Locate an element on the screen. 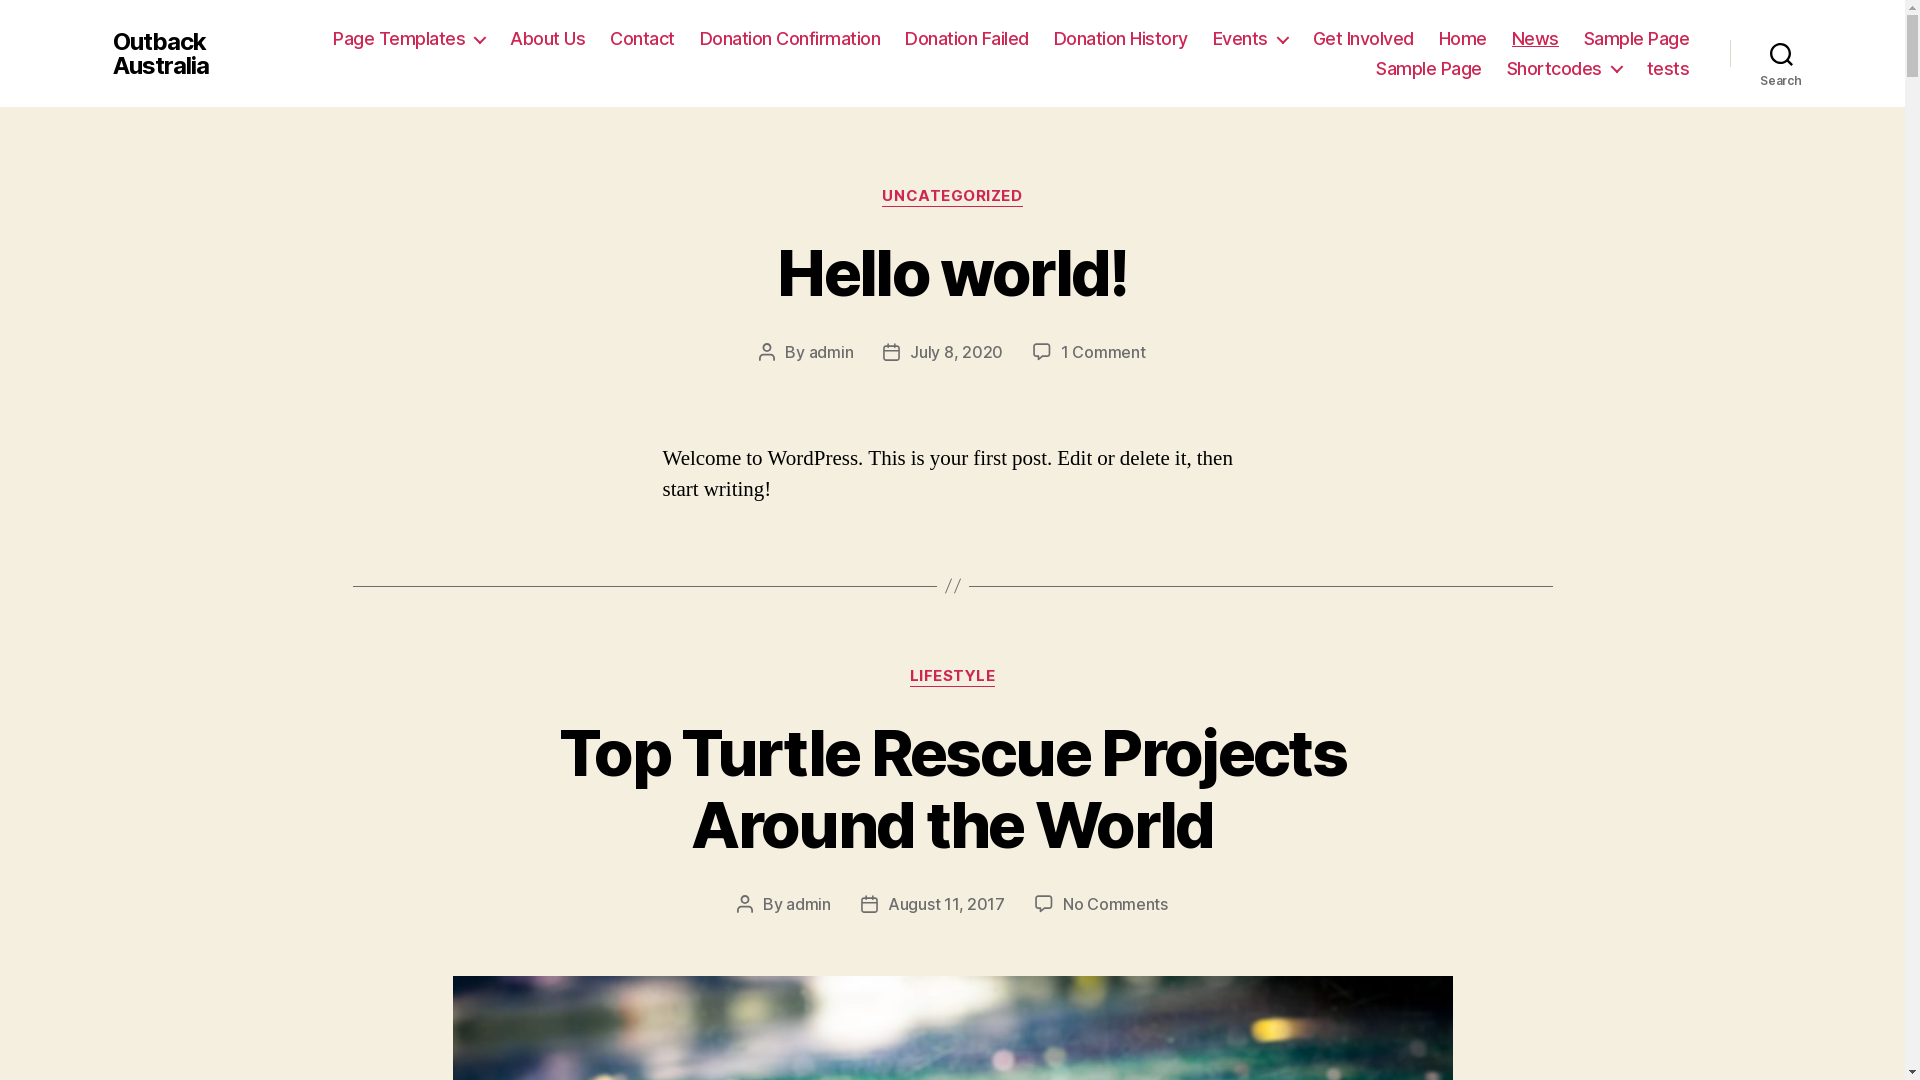 This screenshot has height=1080, width=1920. August 11, 2017 is located at coordinates (946, 904).